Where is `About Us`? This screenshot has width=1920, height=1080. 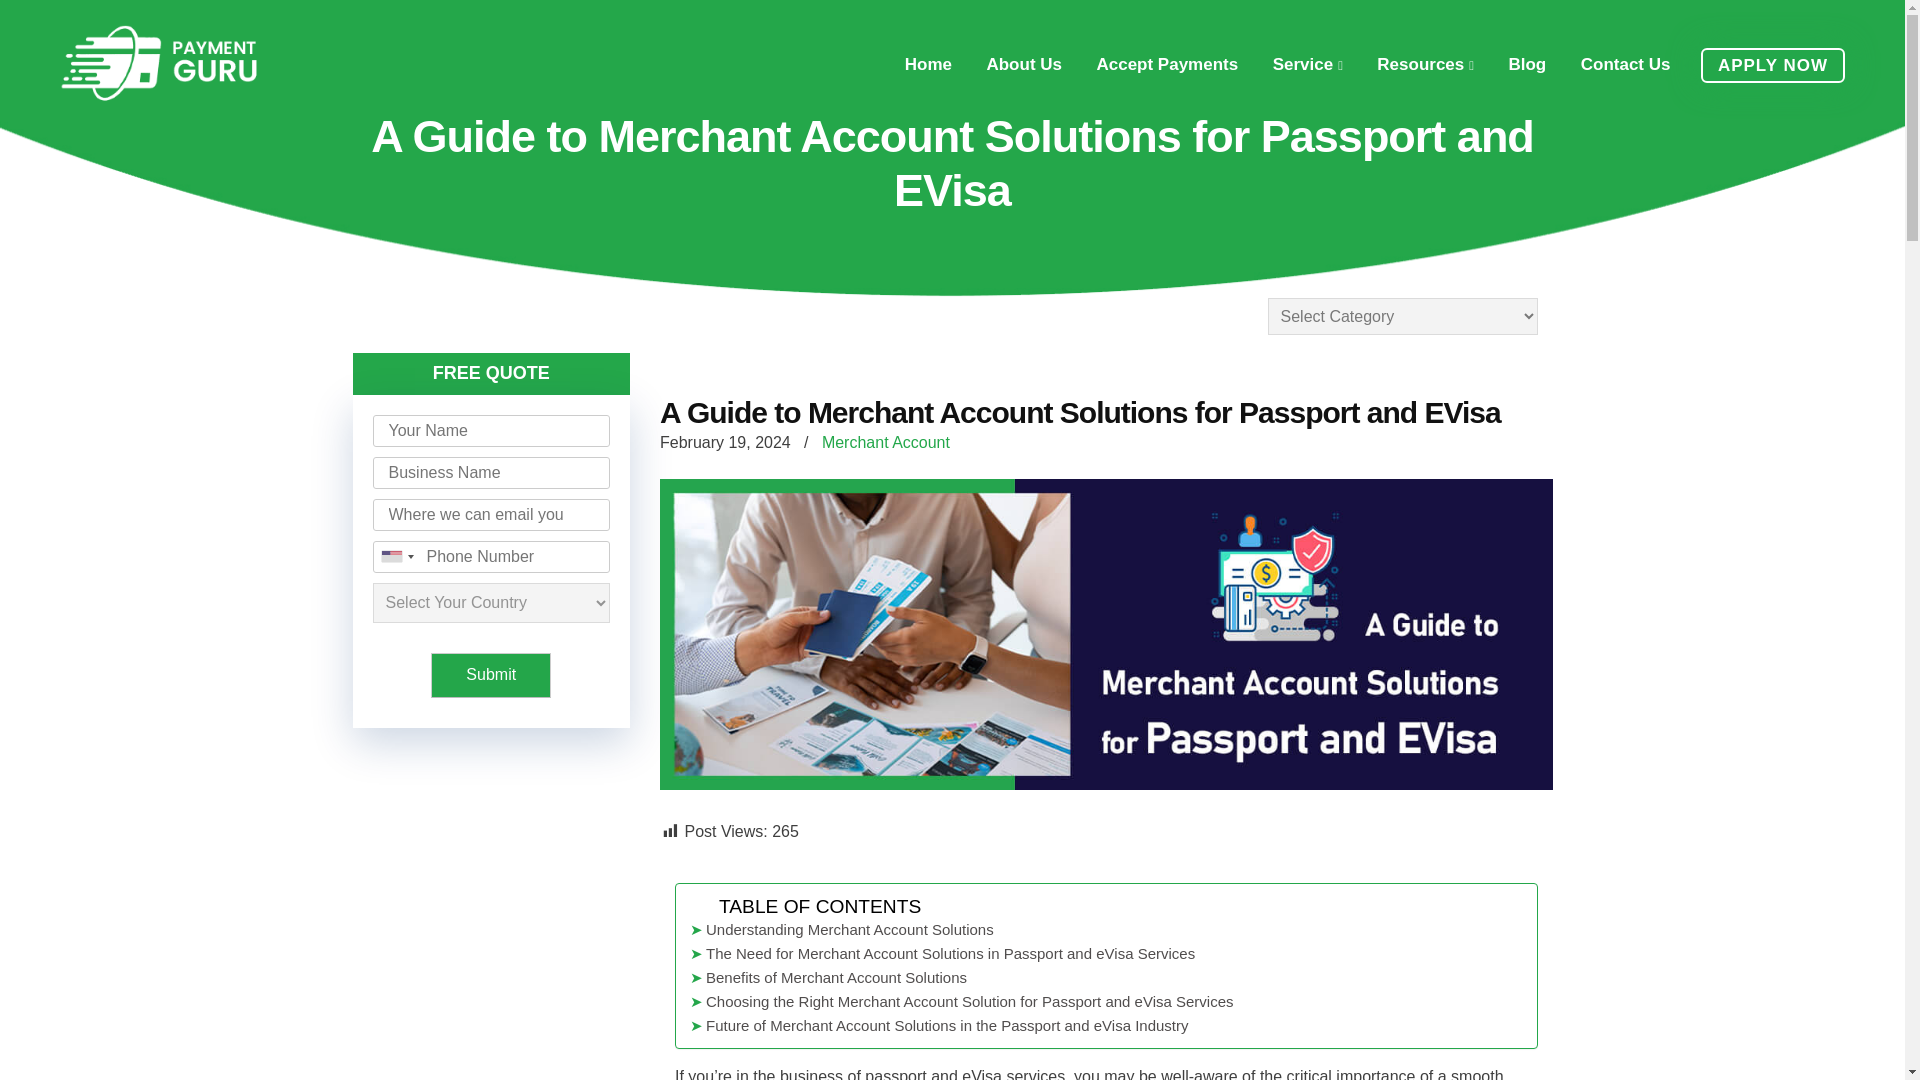 About Us is located at coordinates (1024, 64).